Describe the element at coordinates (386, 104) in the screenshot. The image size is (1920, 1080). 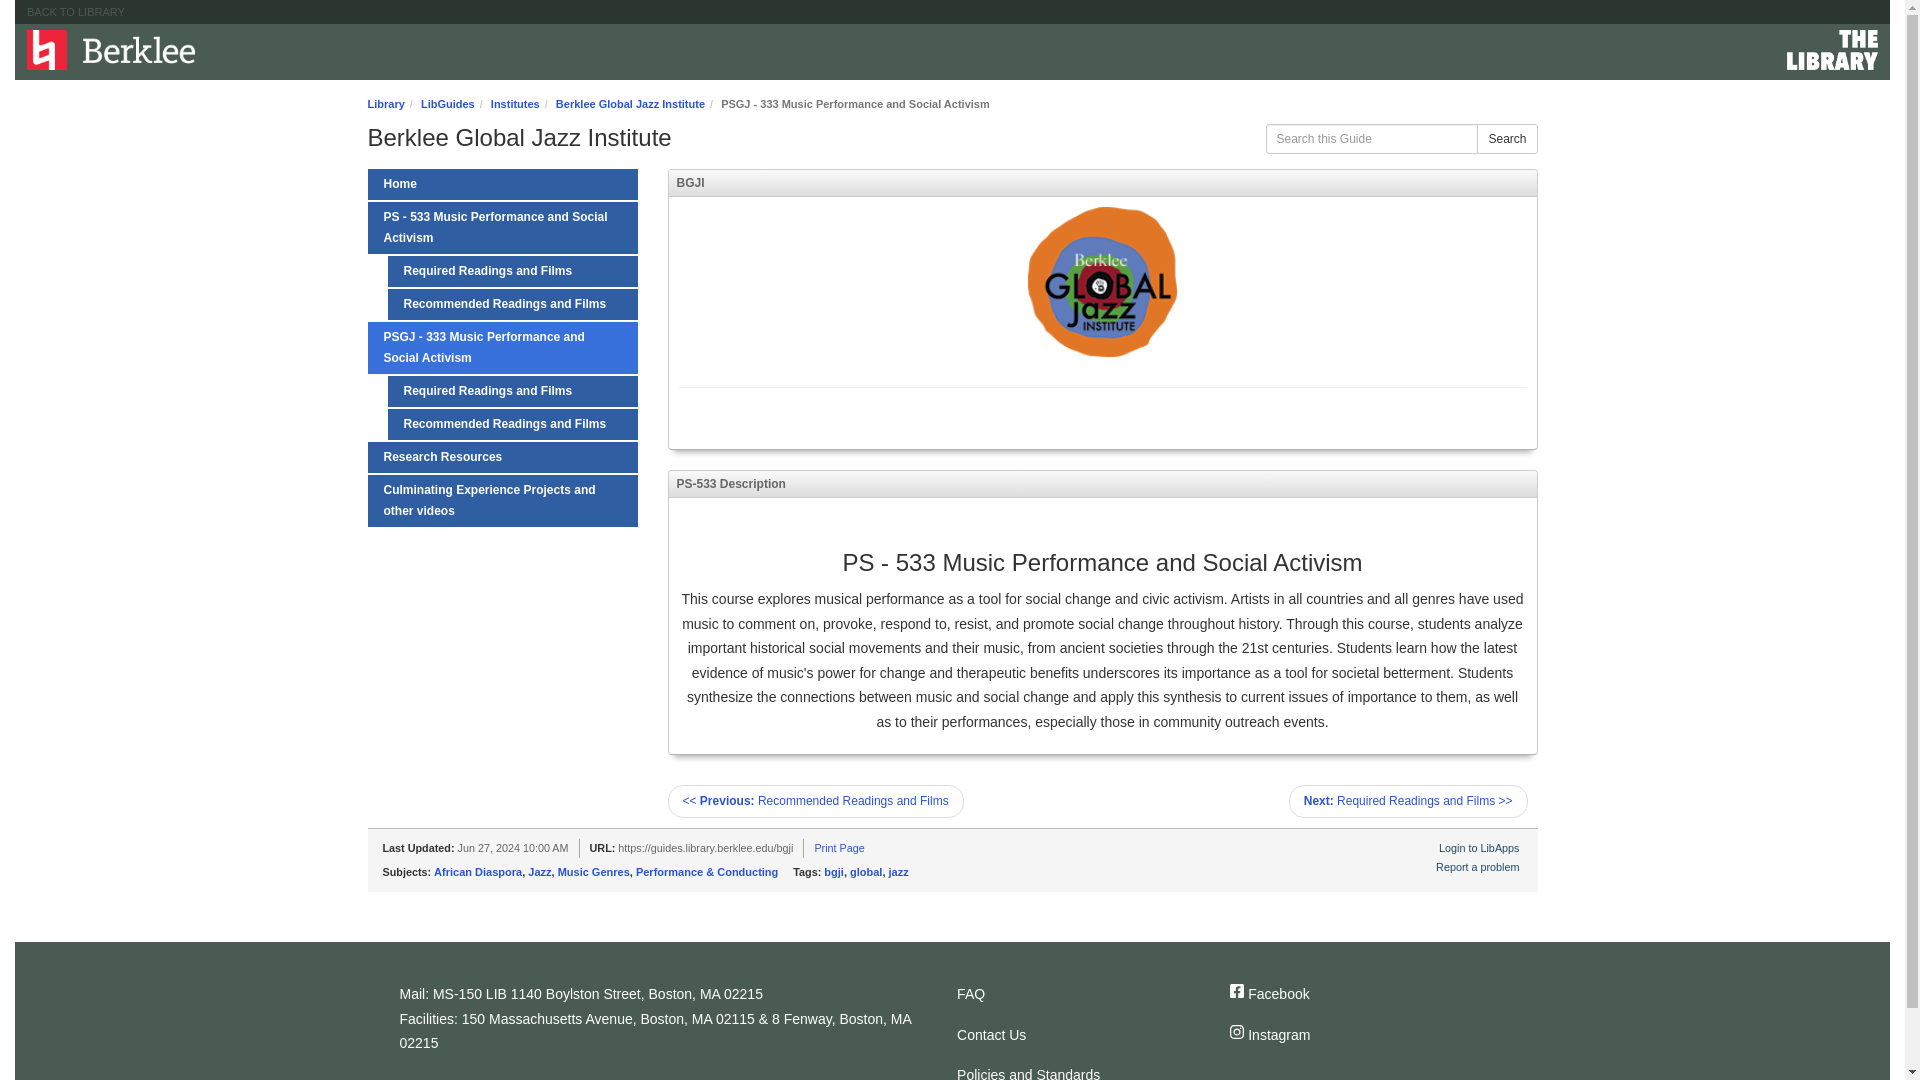
I see `Library` at that location.